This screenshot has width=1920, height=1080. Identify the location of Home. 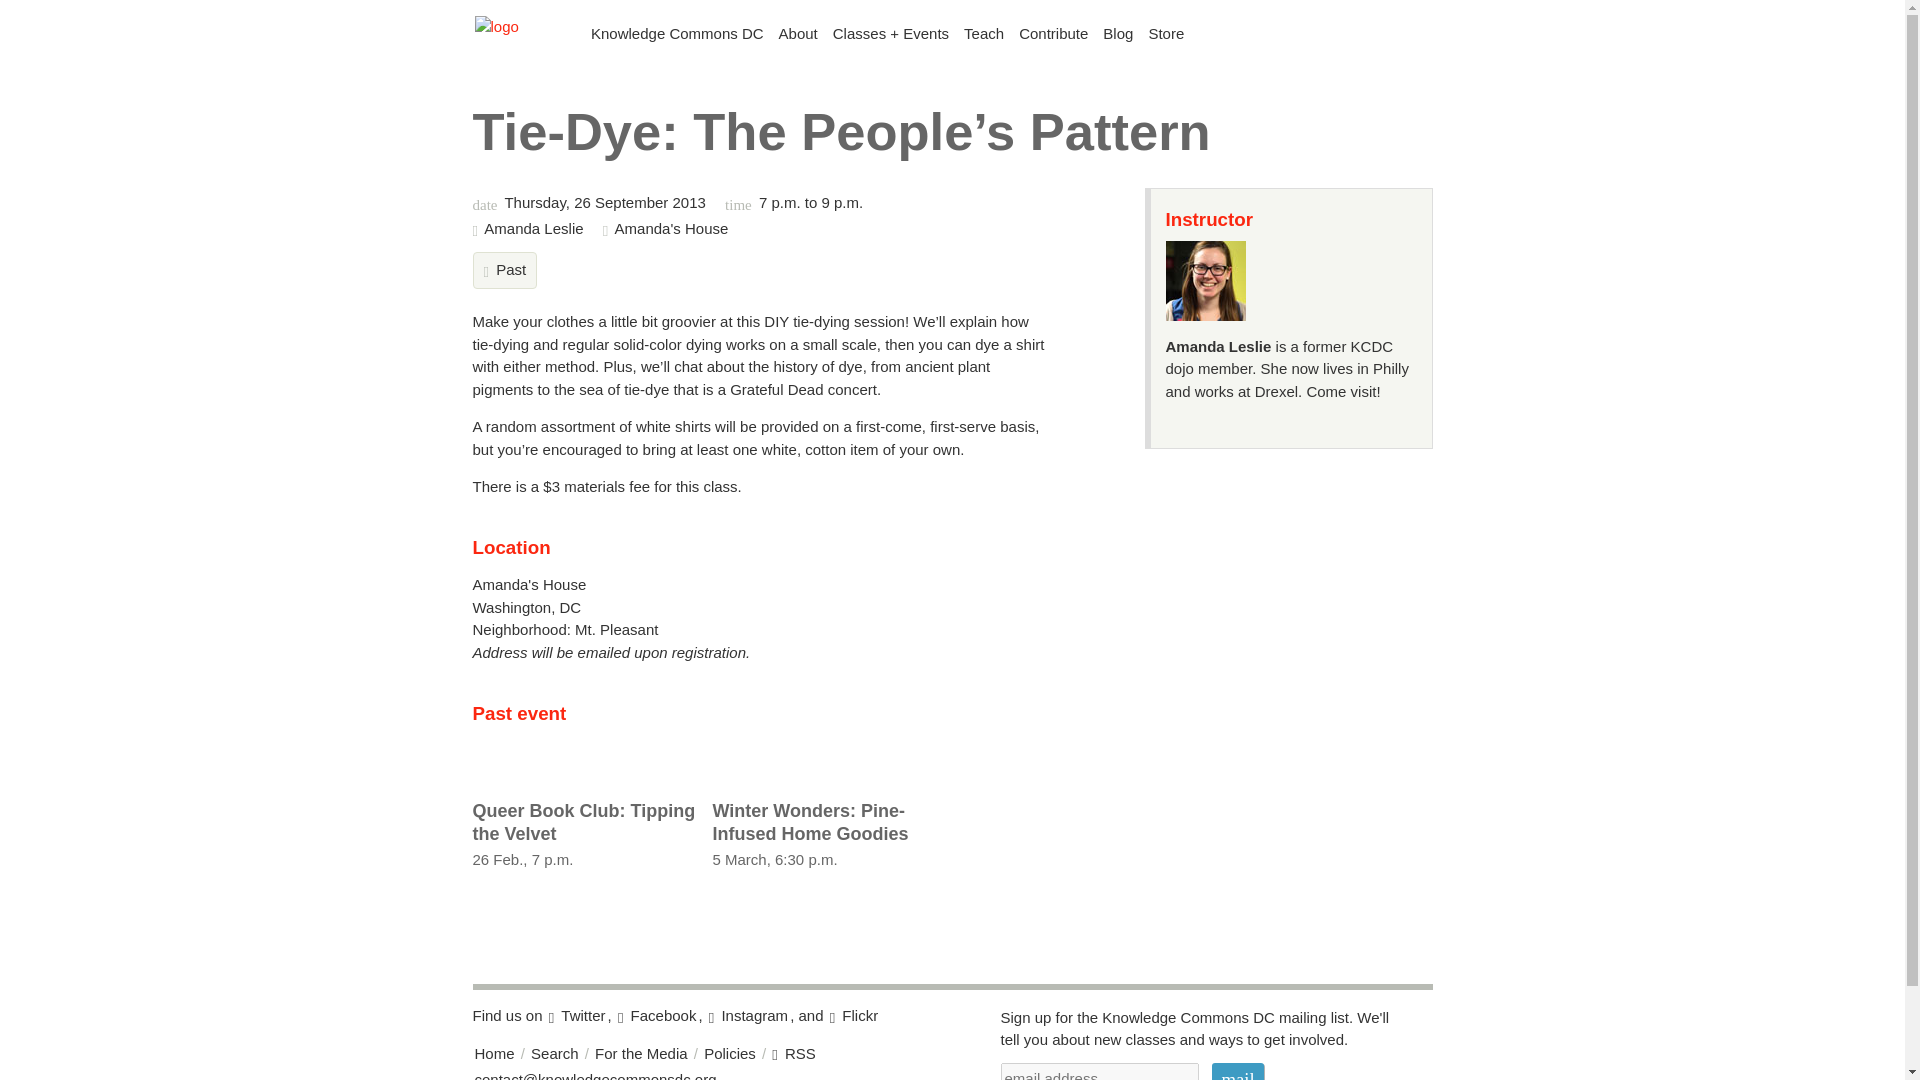
(1237, 1071).